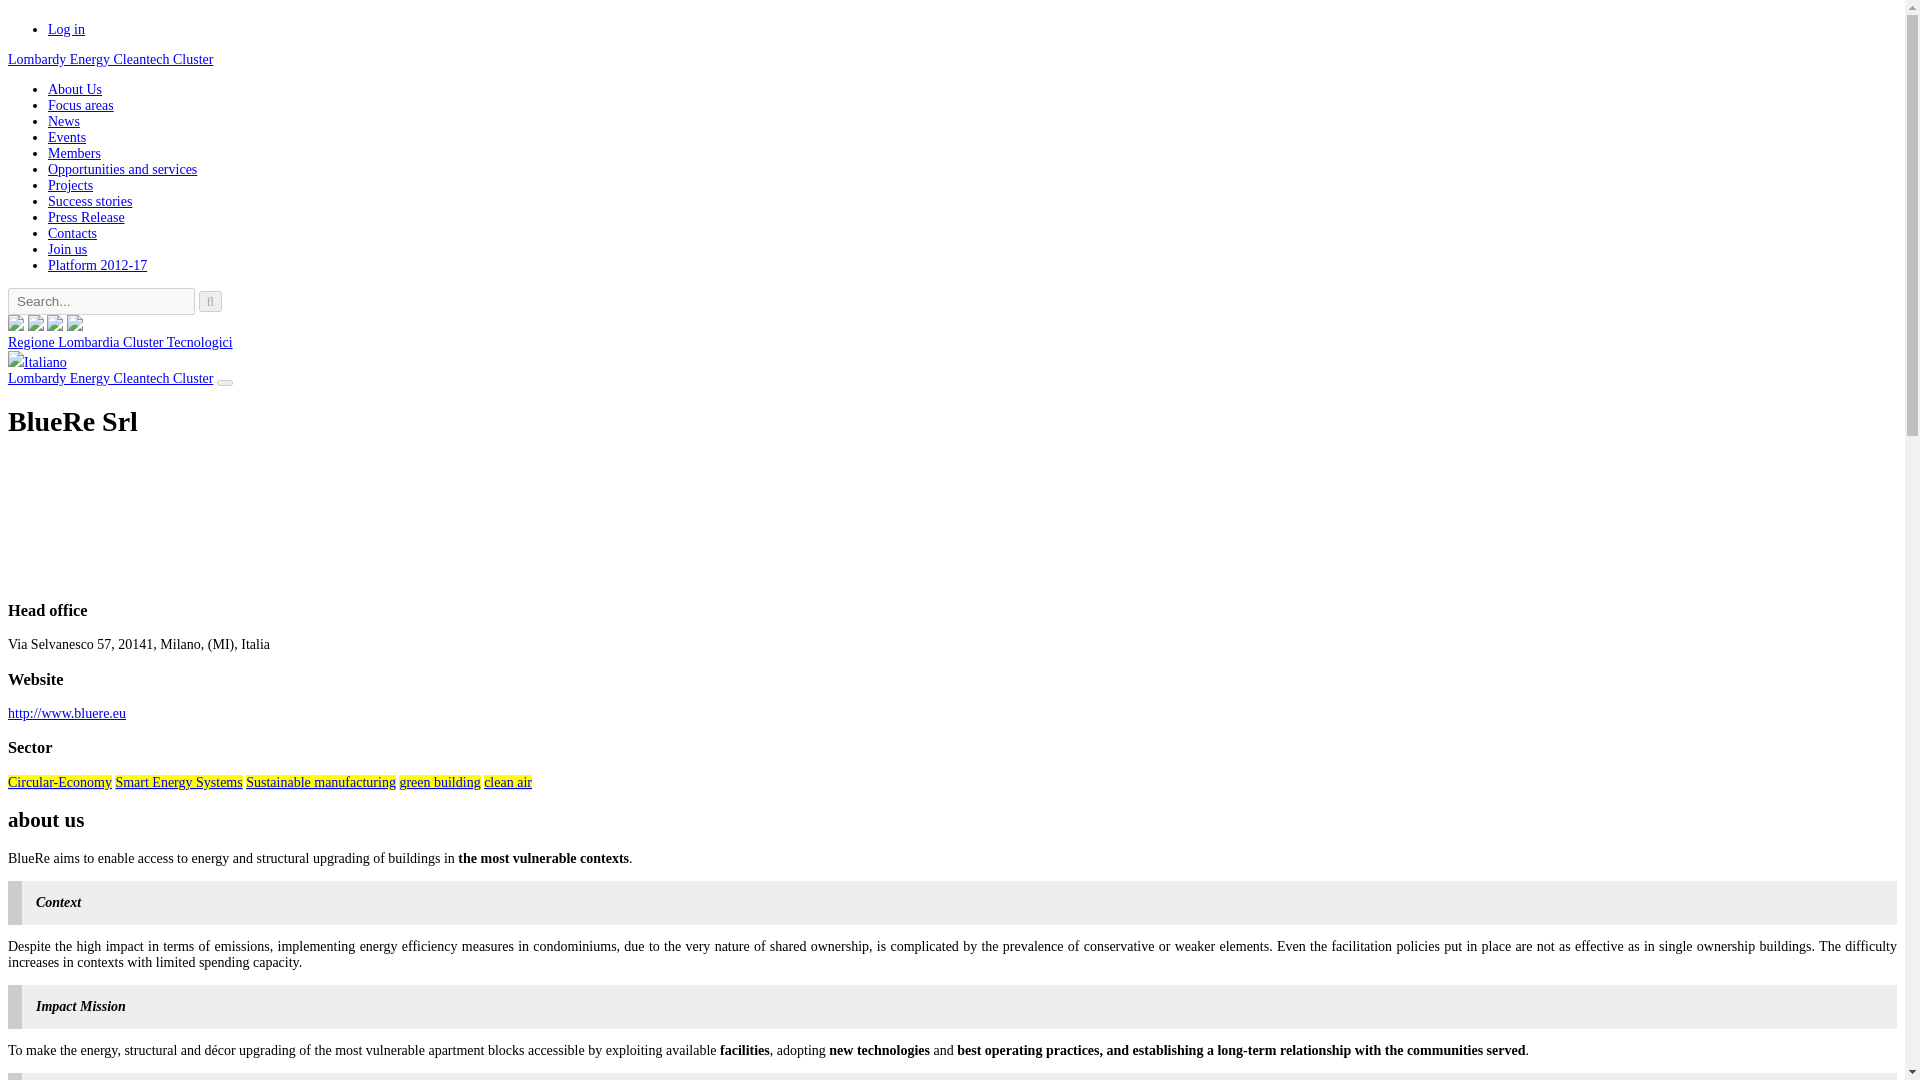  What do you see at coordinates (66, 28) in the screenshot?
I see `Log in` at bounding box center [66, 28].